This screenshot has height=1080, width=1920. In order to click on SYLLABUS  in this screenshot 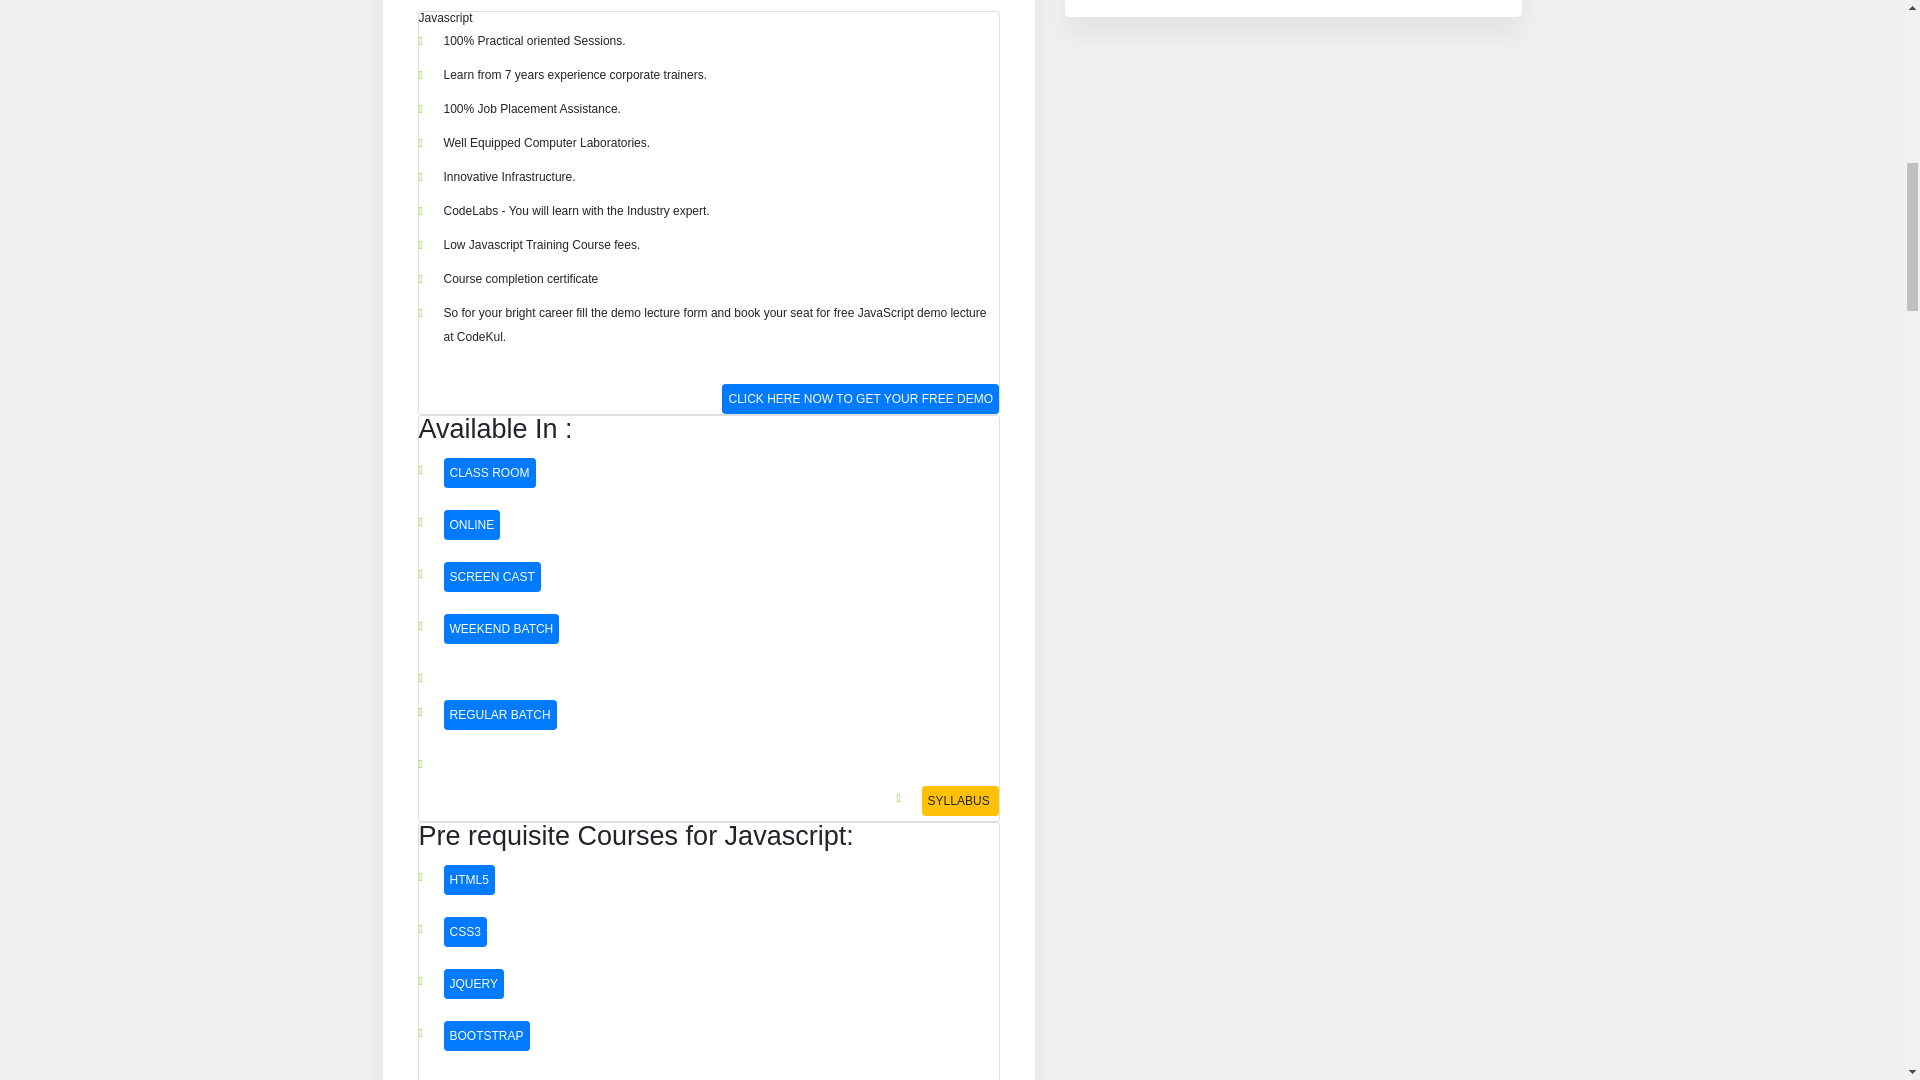, I will do `click(960, 801)`.